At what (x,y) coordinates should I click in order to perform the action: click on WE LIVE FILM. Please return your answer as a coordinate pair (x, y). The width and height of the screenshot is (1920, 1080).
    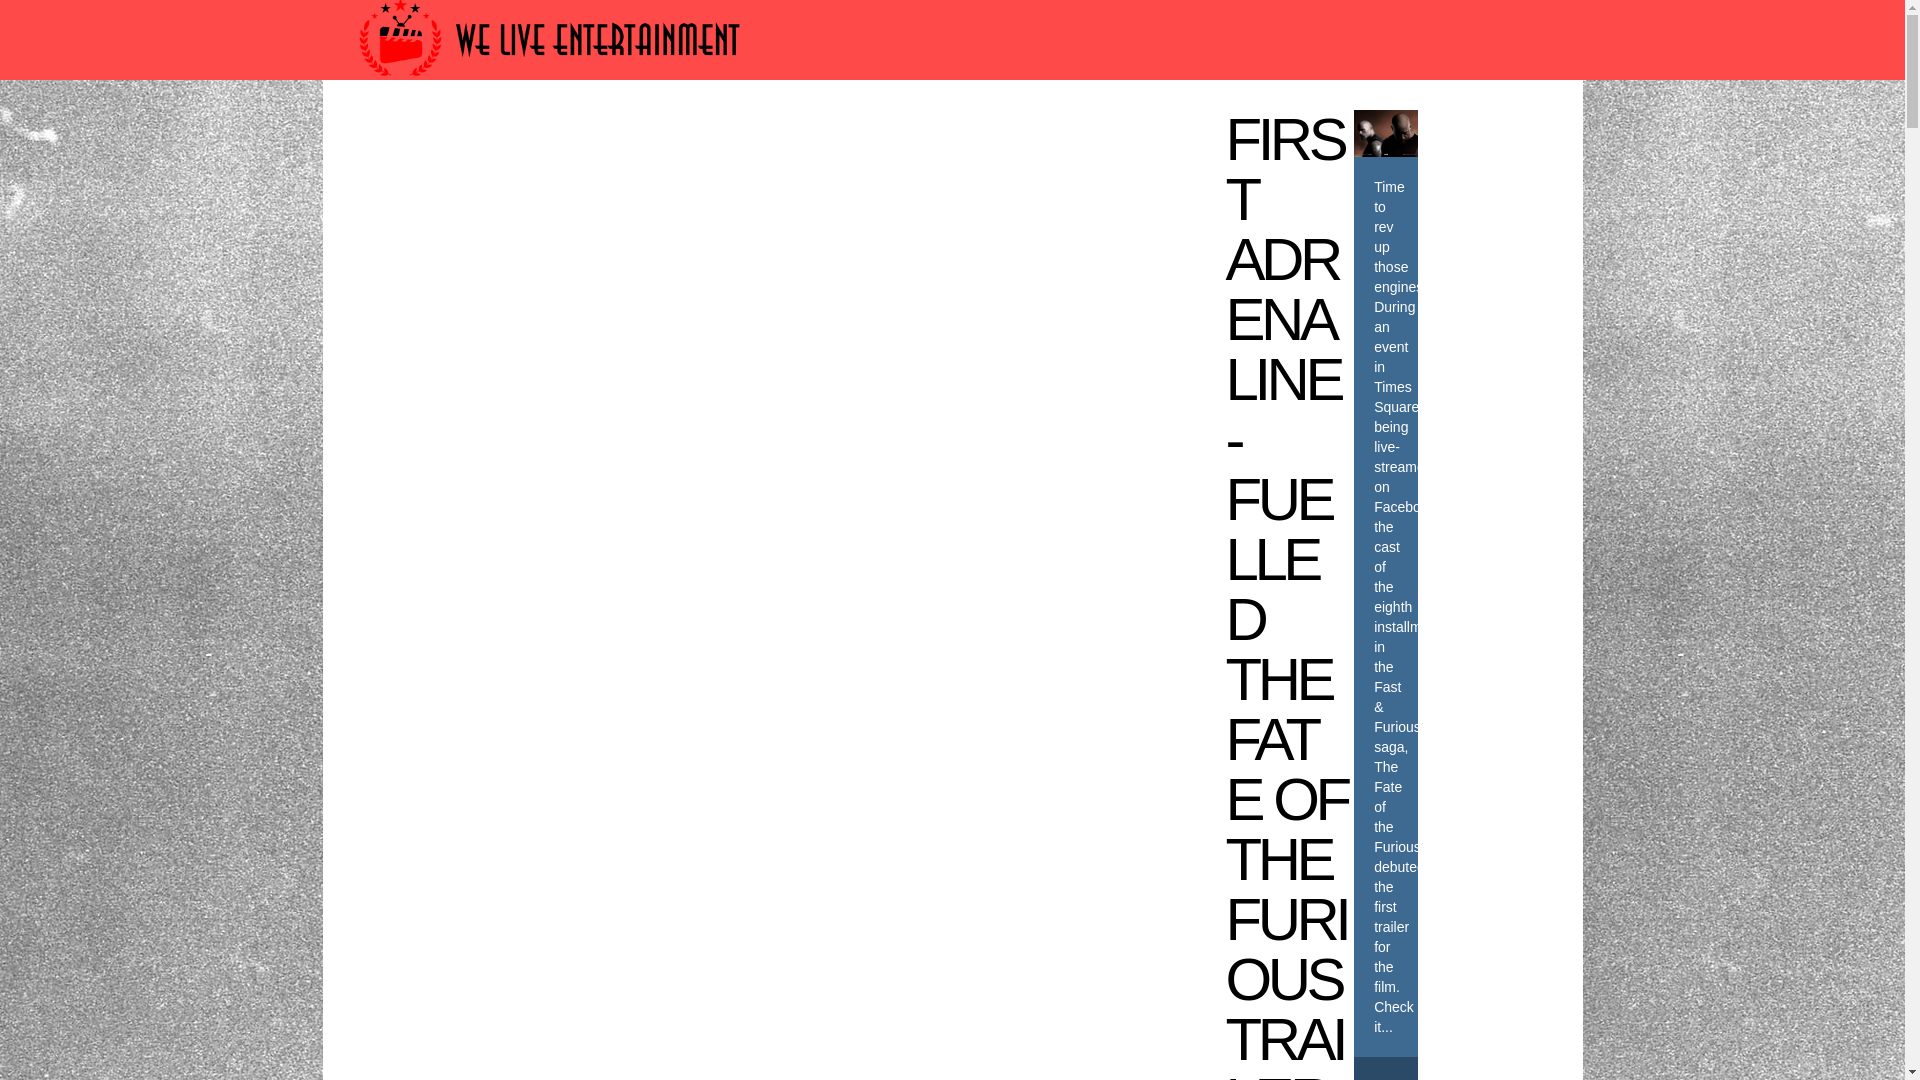
    Looking at the image, I should click on (716, 136).